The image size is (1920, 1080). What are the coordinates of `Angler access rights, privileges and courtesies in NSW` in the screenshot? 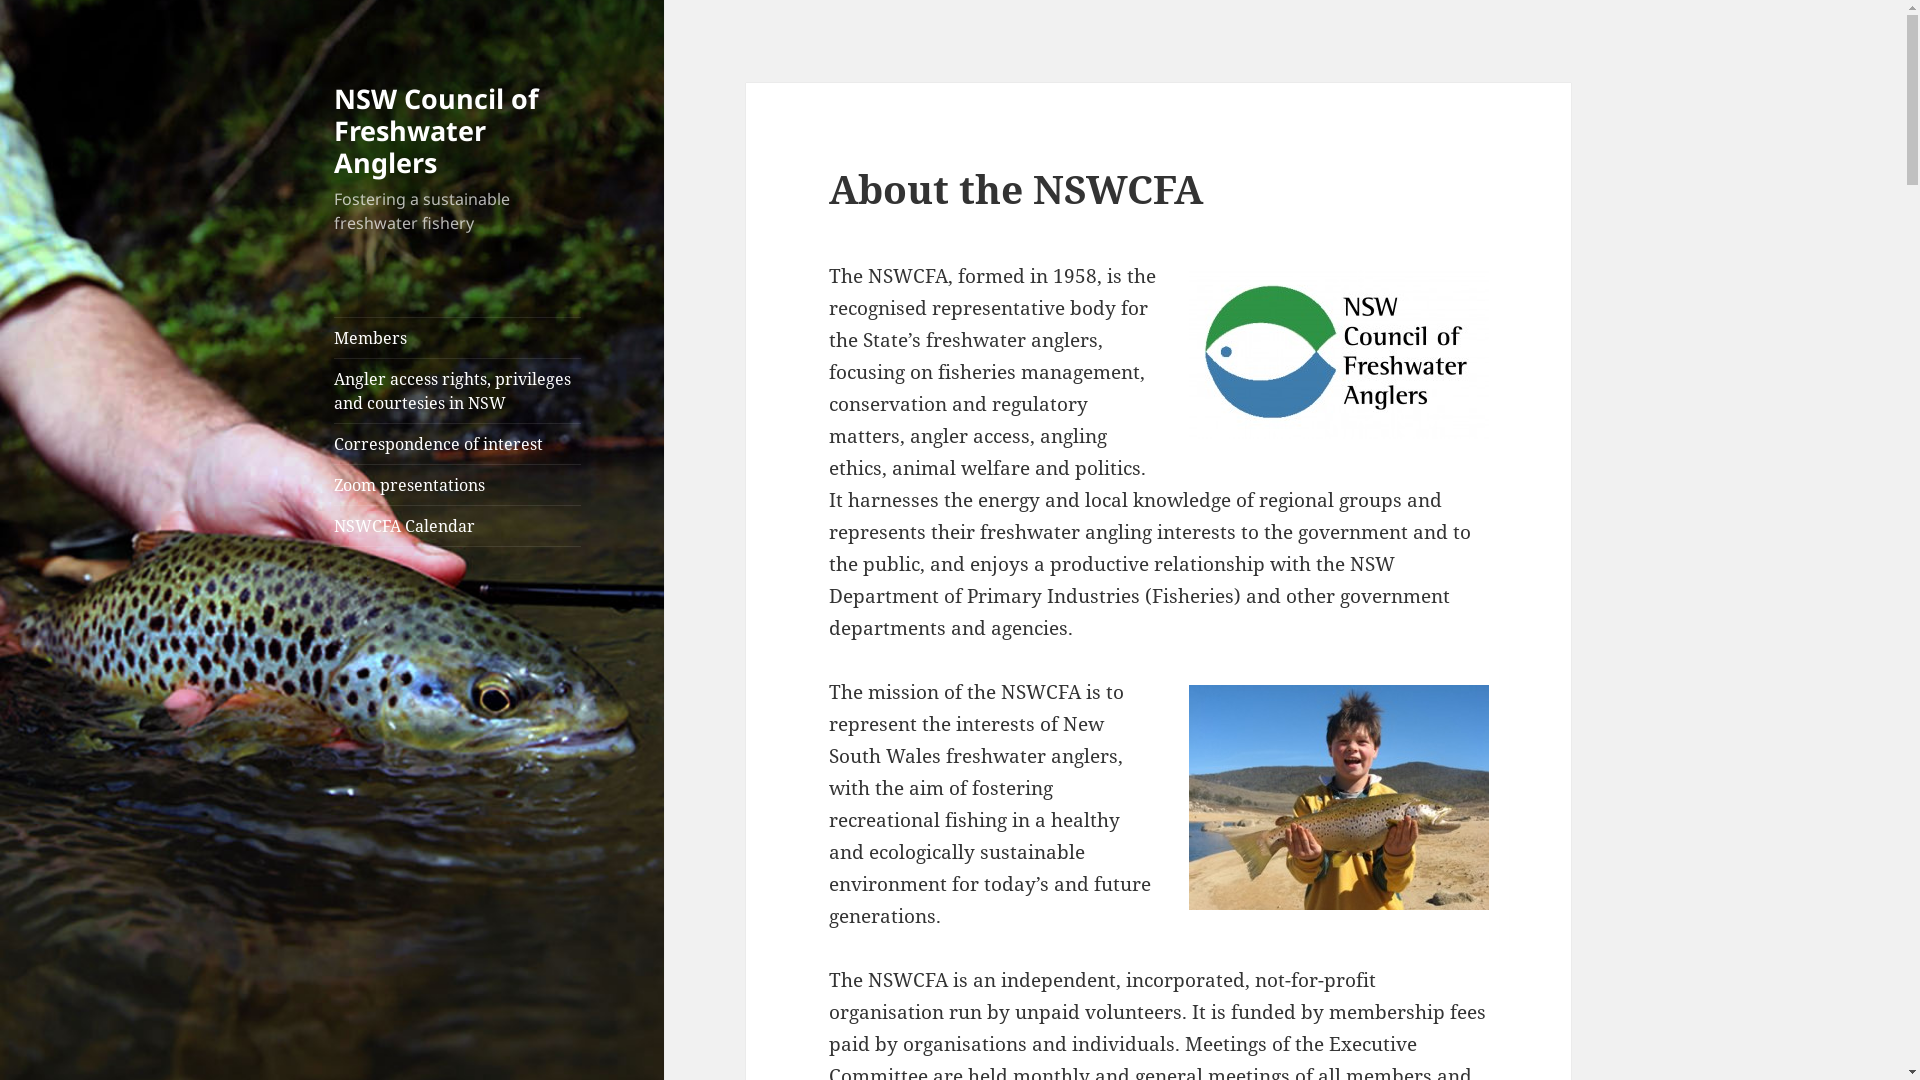 It's located at (458, 391).